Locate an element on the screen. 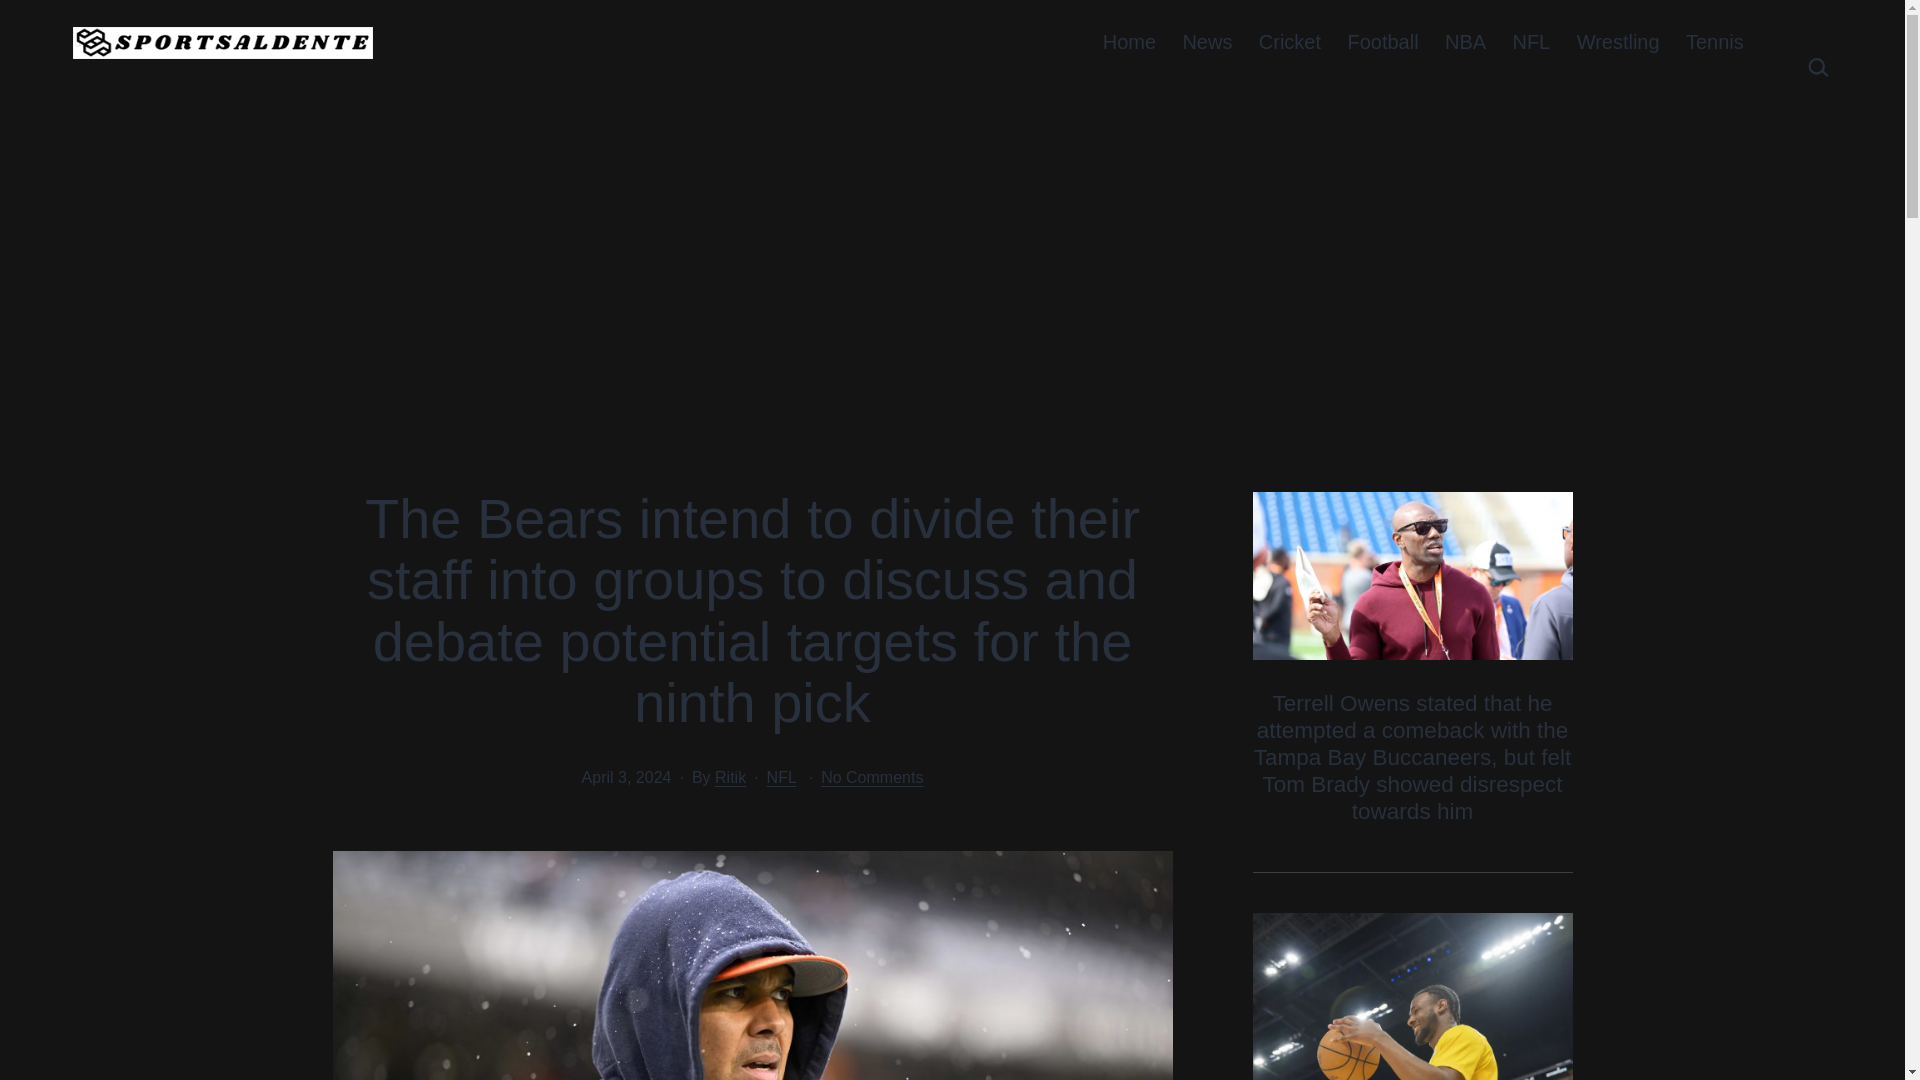 The height and width of the screenshot is (1080, 1920). Tennis is located at coordinates (1714, 42).